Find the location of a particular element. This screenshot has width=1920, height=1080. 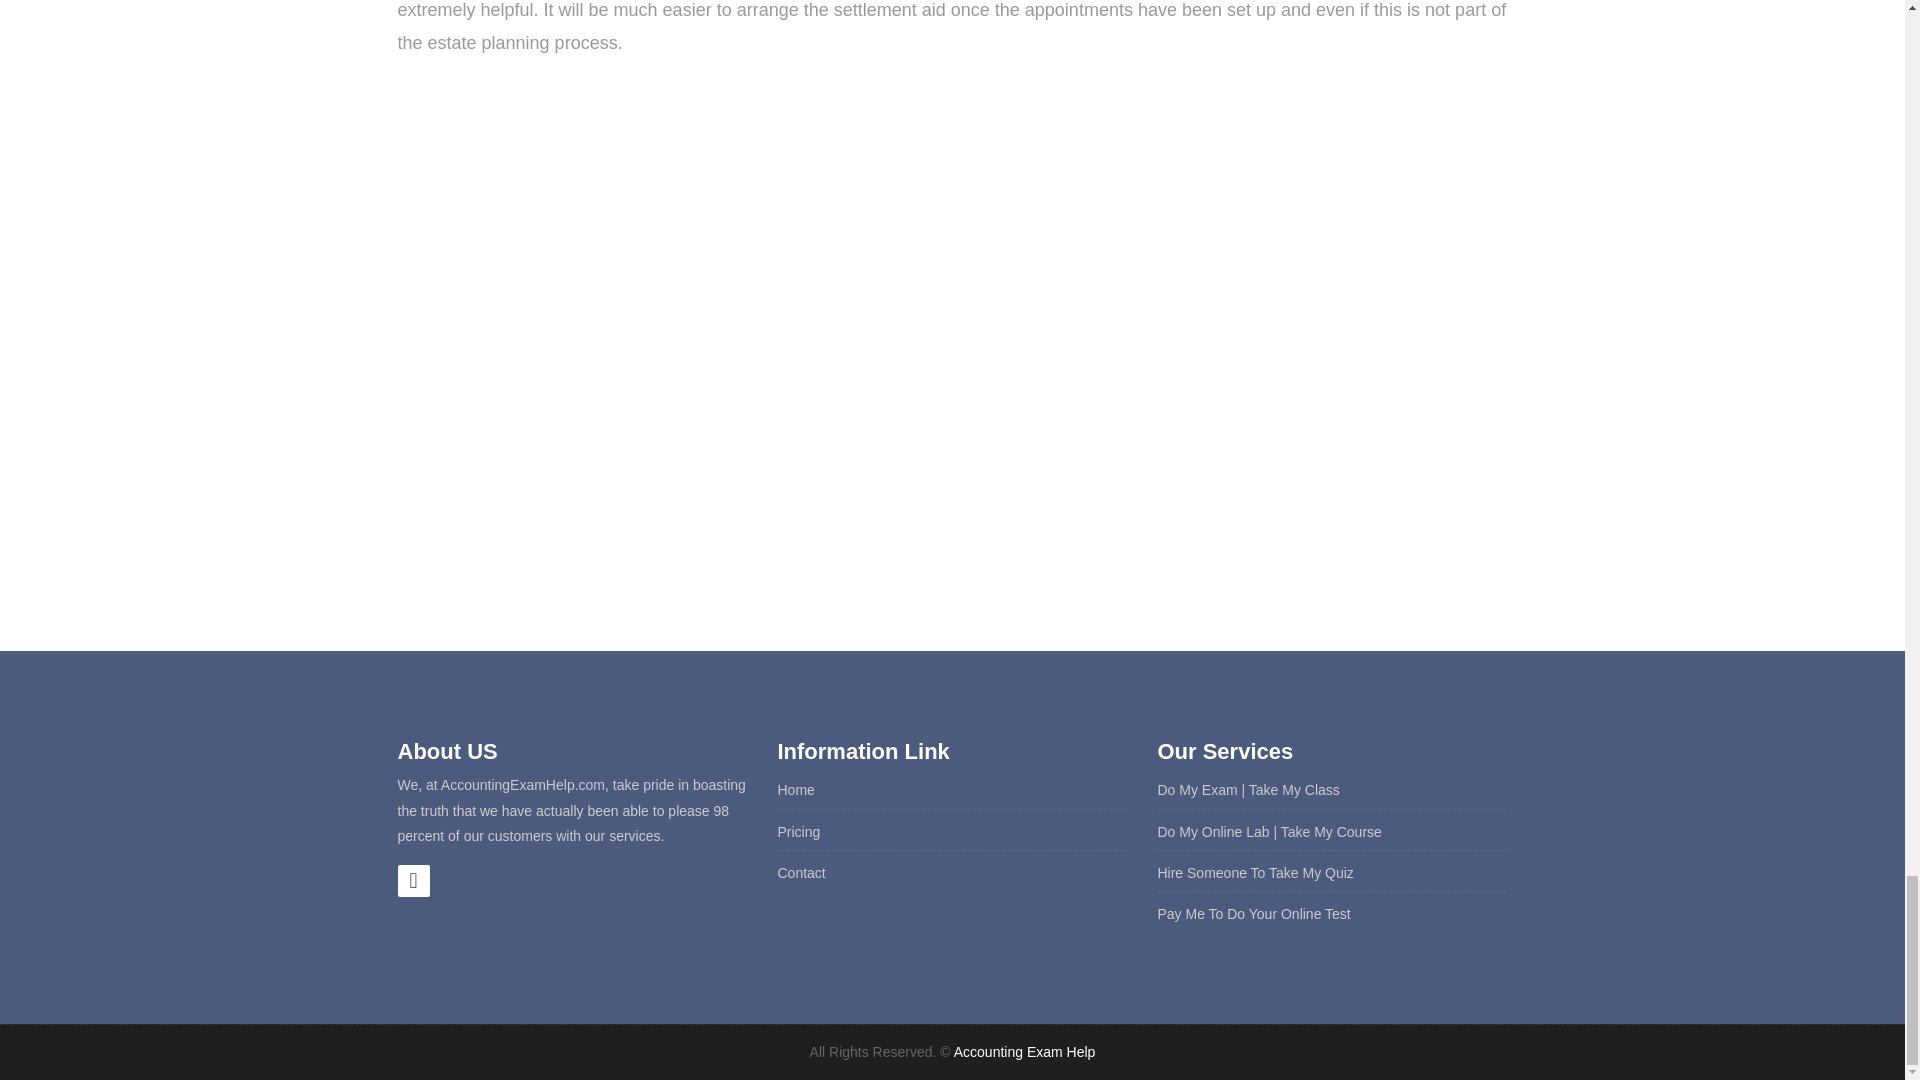

Contact is located at coordinates (801, 873).